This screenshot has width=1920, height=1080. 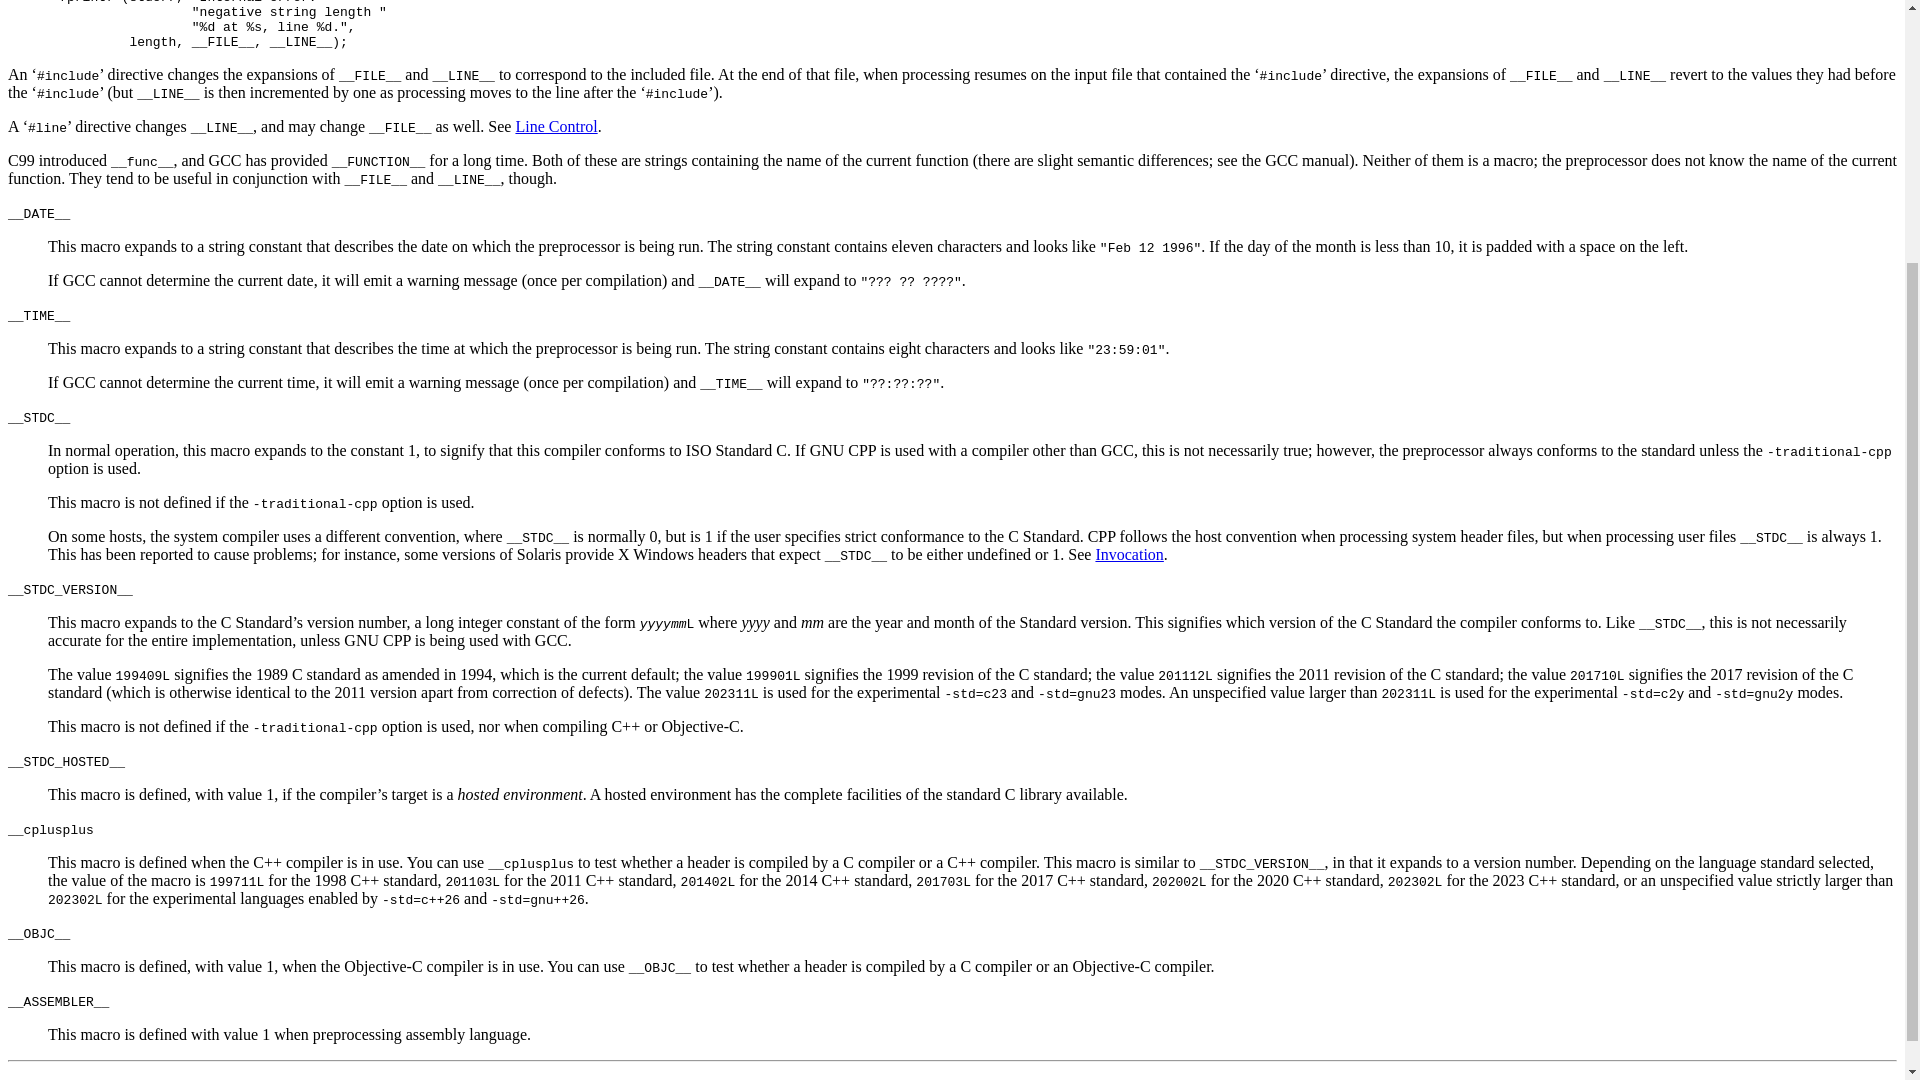 I want to click on Line Control, so click(x=556, y=126).